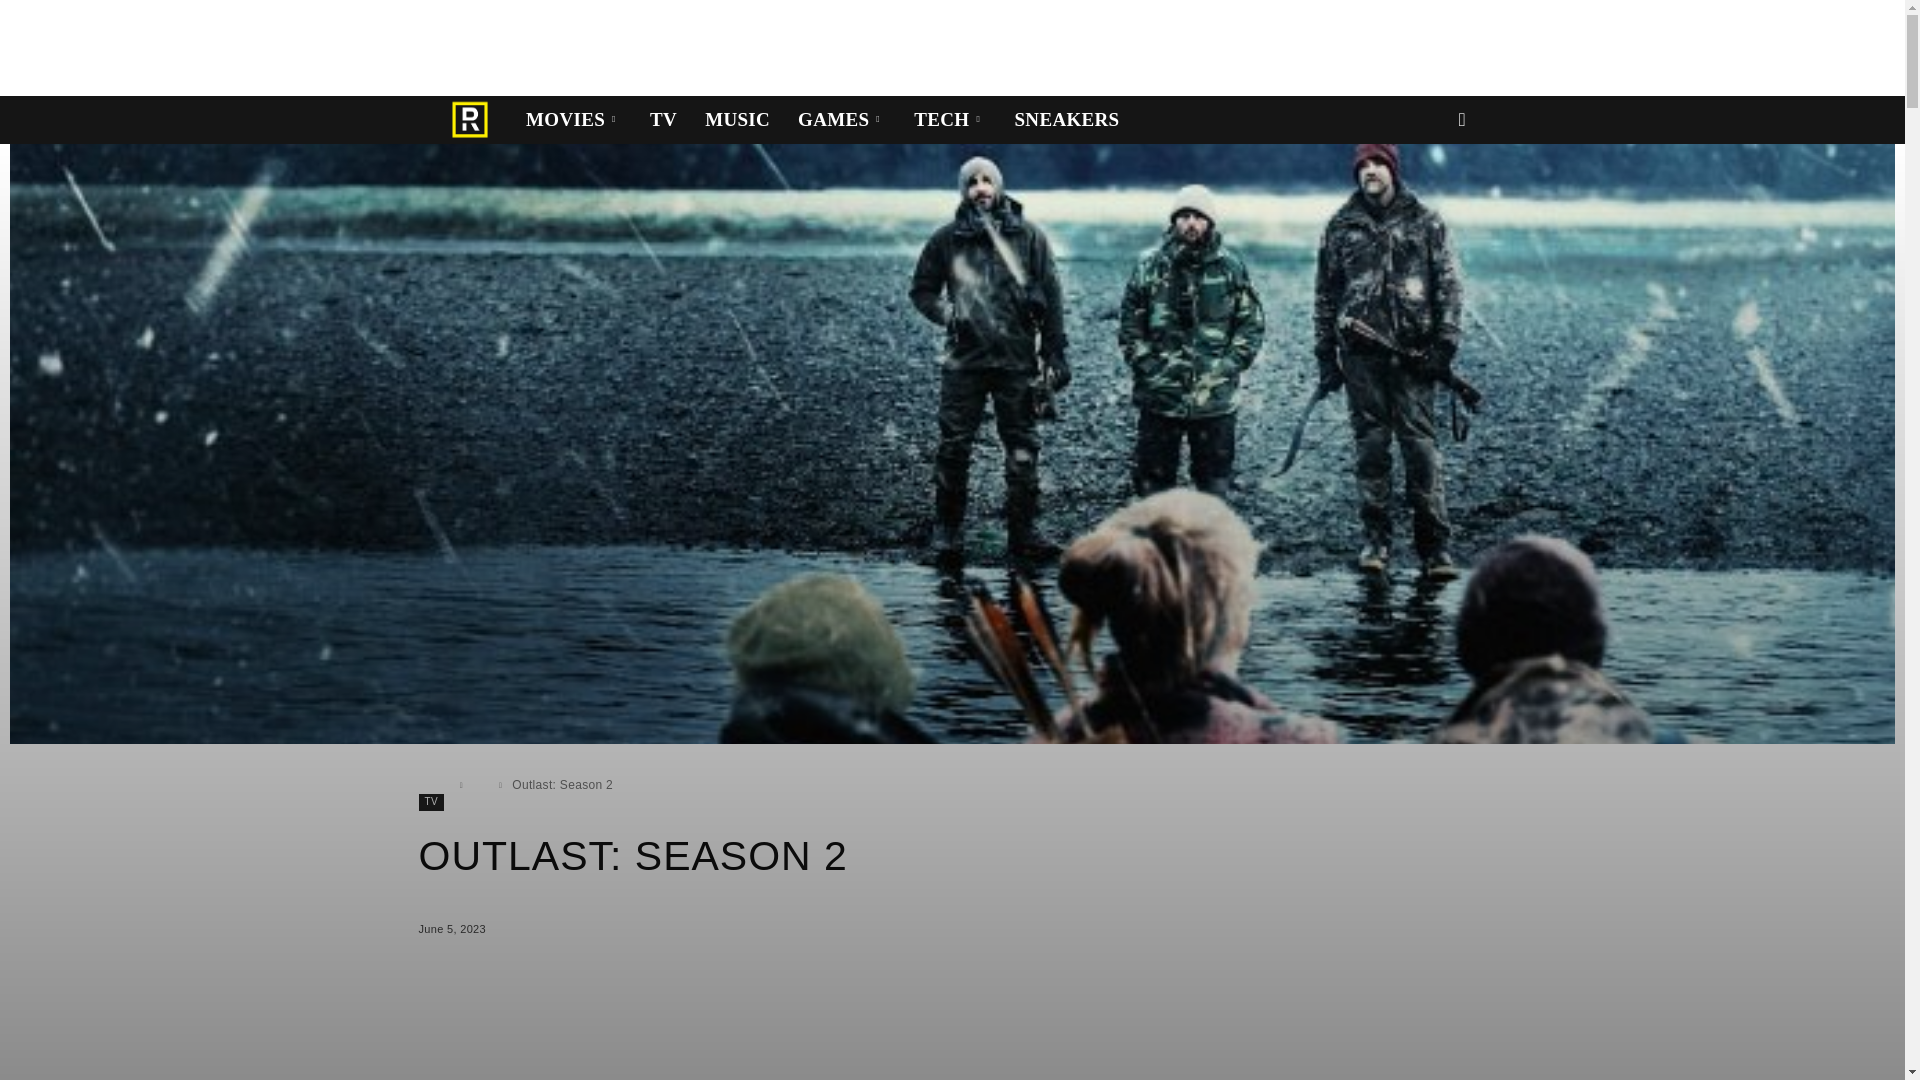 The width and height of the screenshot is (1920, 1080). Describe the element at coordinates (663, 120) in the screenshot. I see `TV` at that location.